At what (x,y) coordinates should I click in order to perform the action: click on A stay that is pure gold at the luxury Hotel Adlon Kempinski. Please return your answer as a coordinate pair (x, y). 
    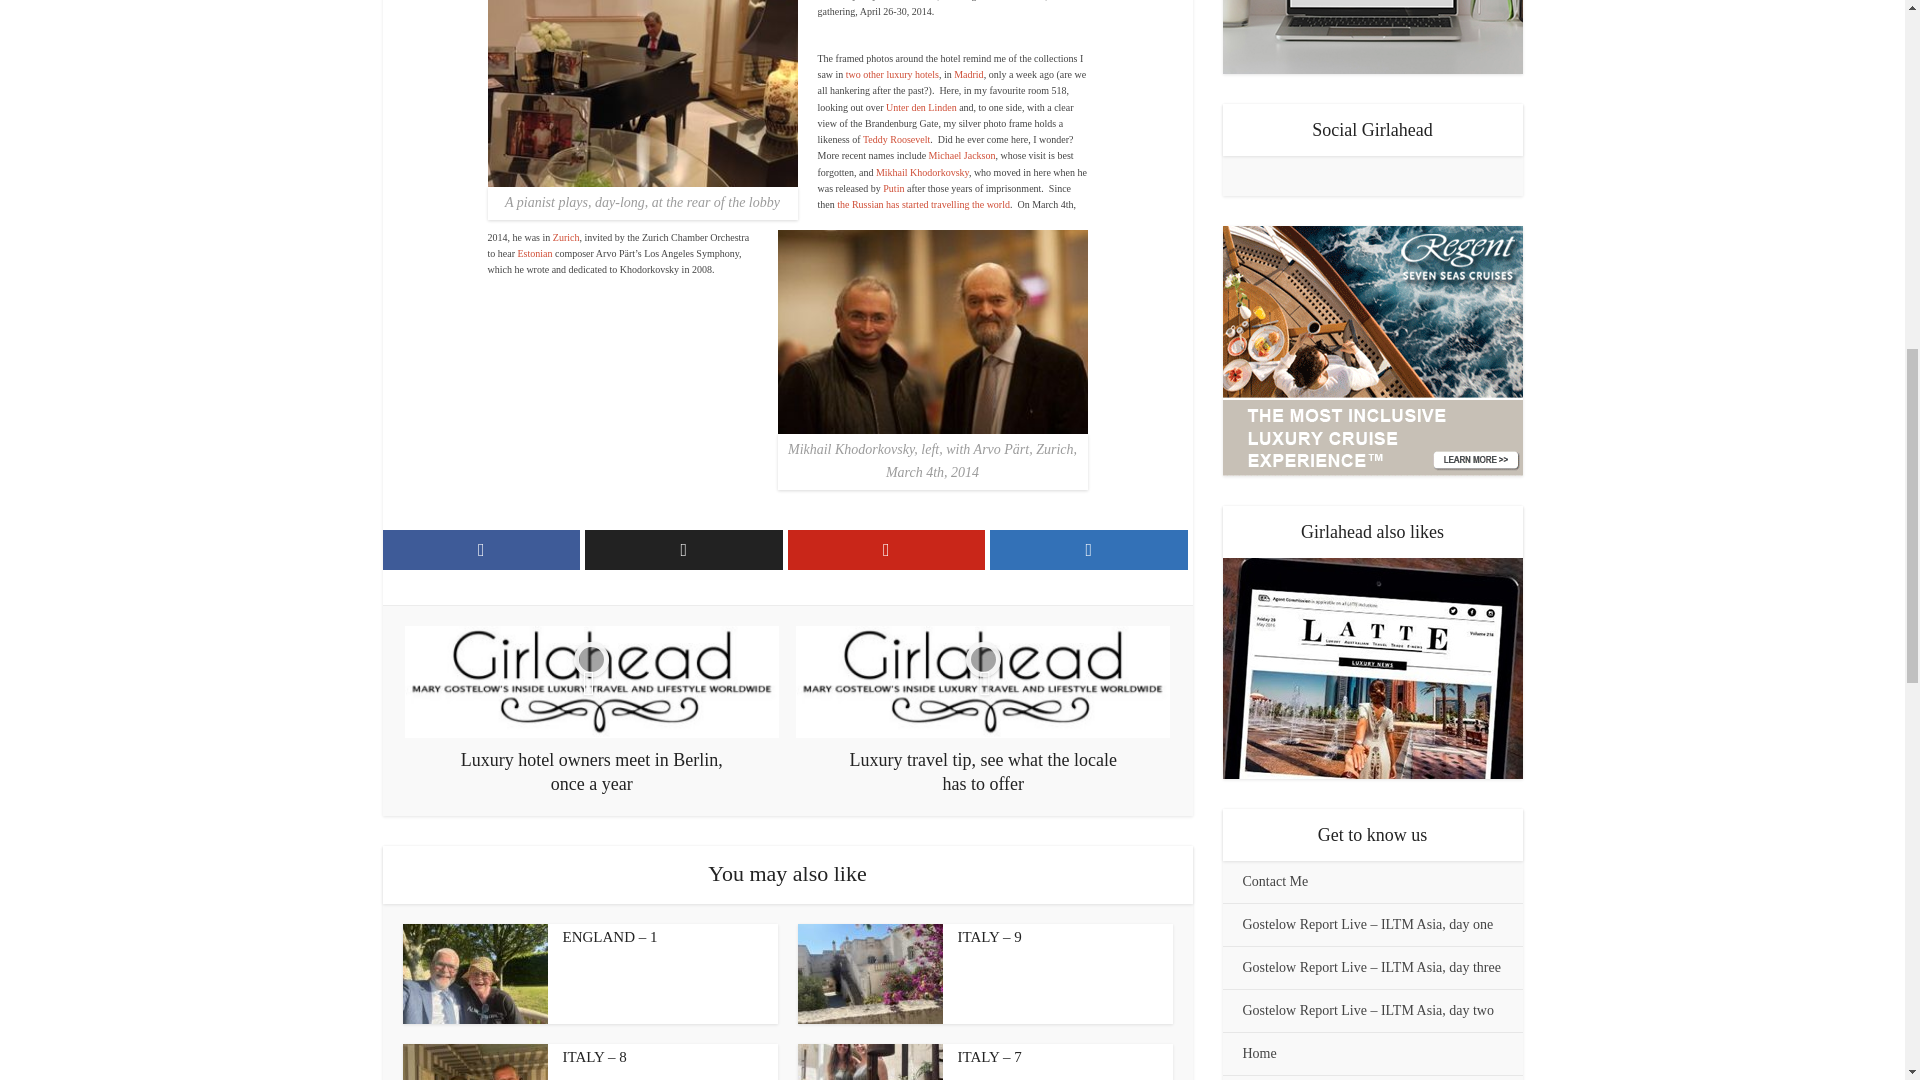
    Looking at the image, I should click on (920, 107).